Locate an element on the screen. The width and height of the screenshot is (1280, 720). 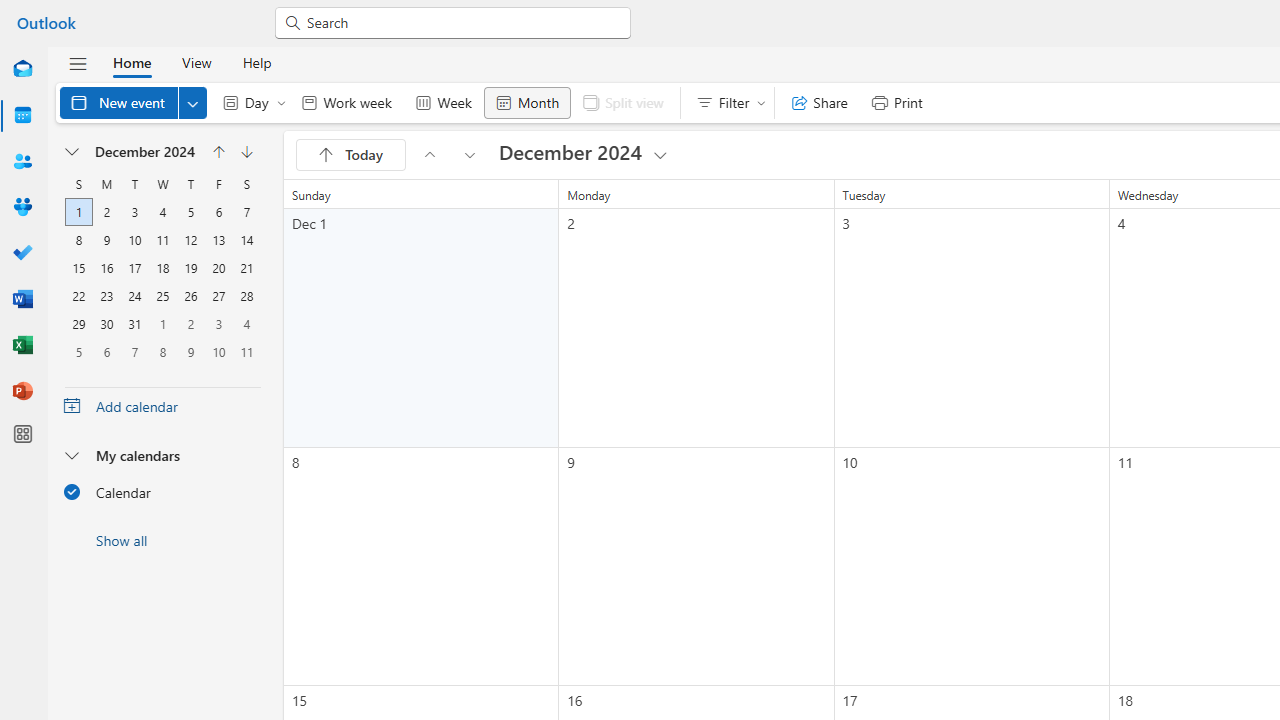
25, December, 2024 is located at coordinates (163, 296).